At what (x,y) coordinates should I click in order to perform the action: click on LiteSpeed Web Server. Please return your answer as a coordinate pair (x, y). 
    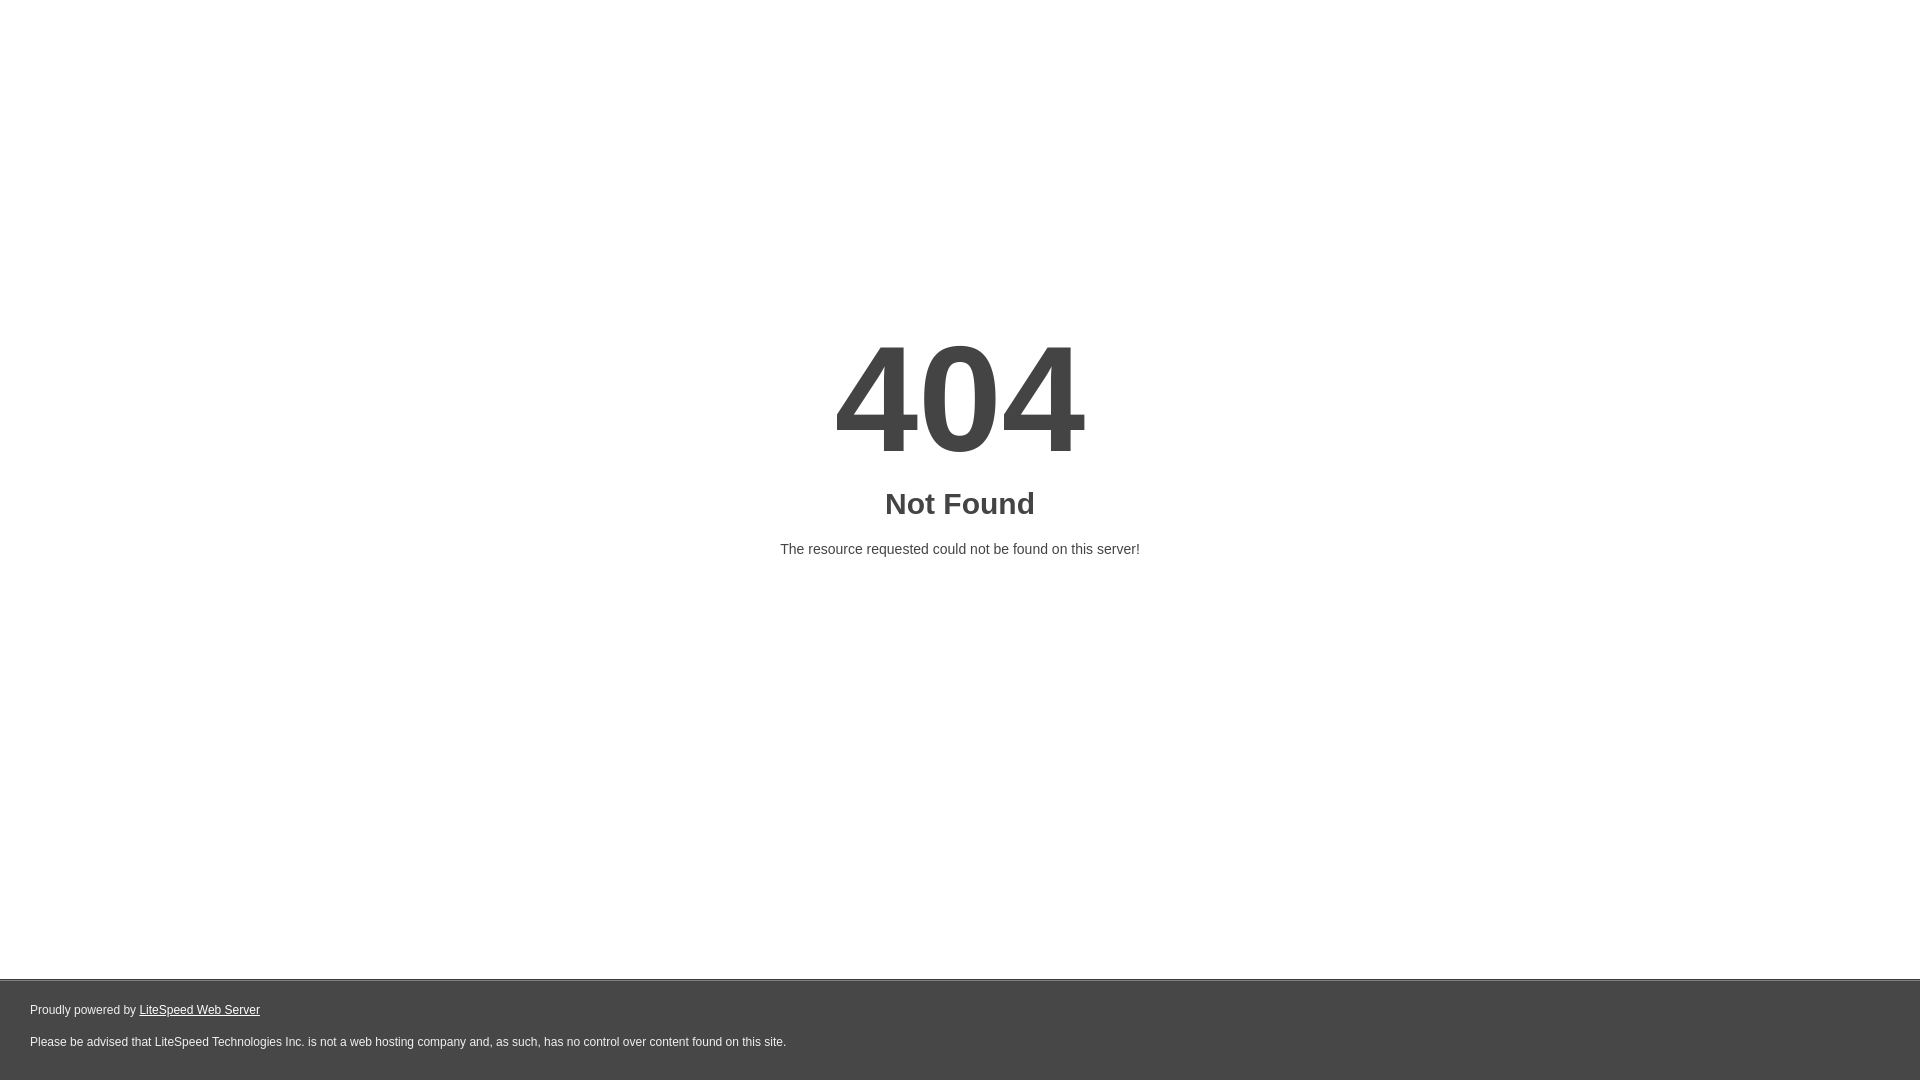
    Looking at the image, I should click on (200, 1010).